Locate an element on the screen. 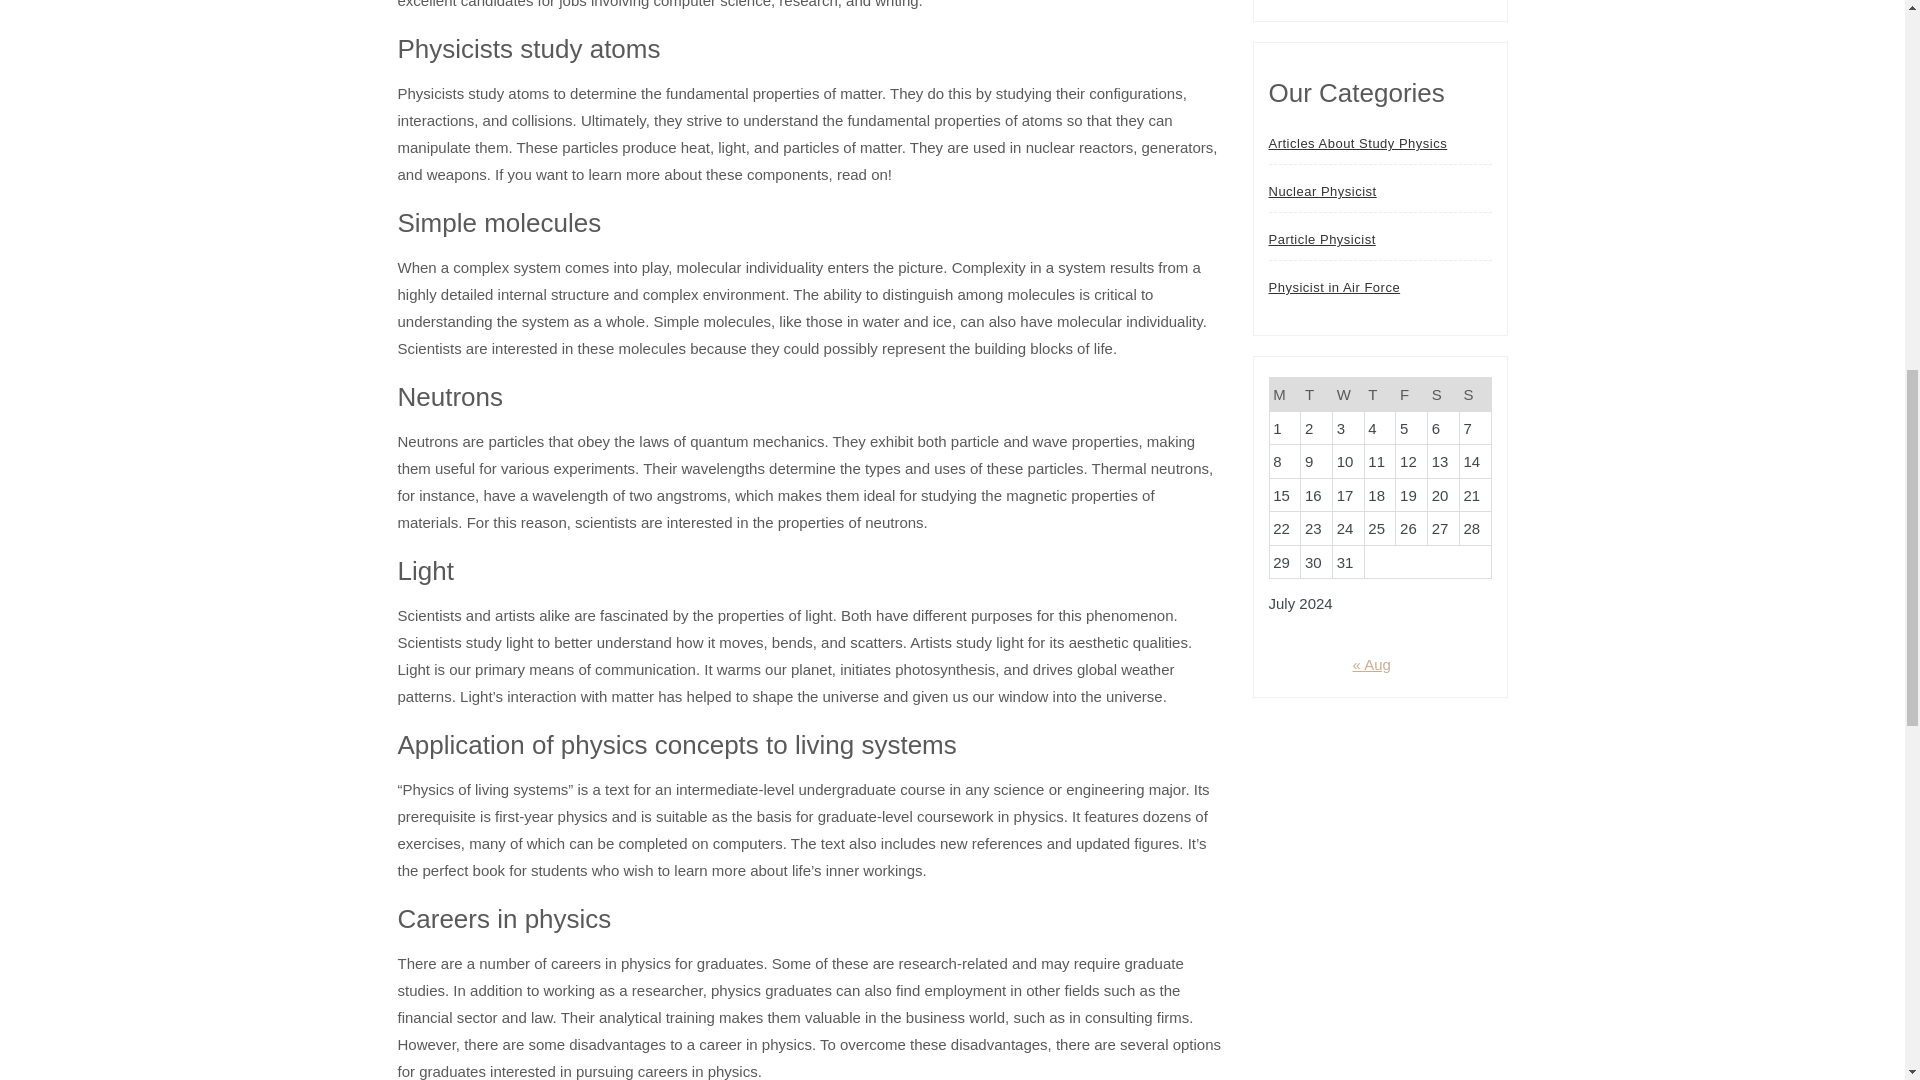 This screenshot has width=1920, height=1080. Sunday is located at coordinates (1475, 394).